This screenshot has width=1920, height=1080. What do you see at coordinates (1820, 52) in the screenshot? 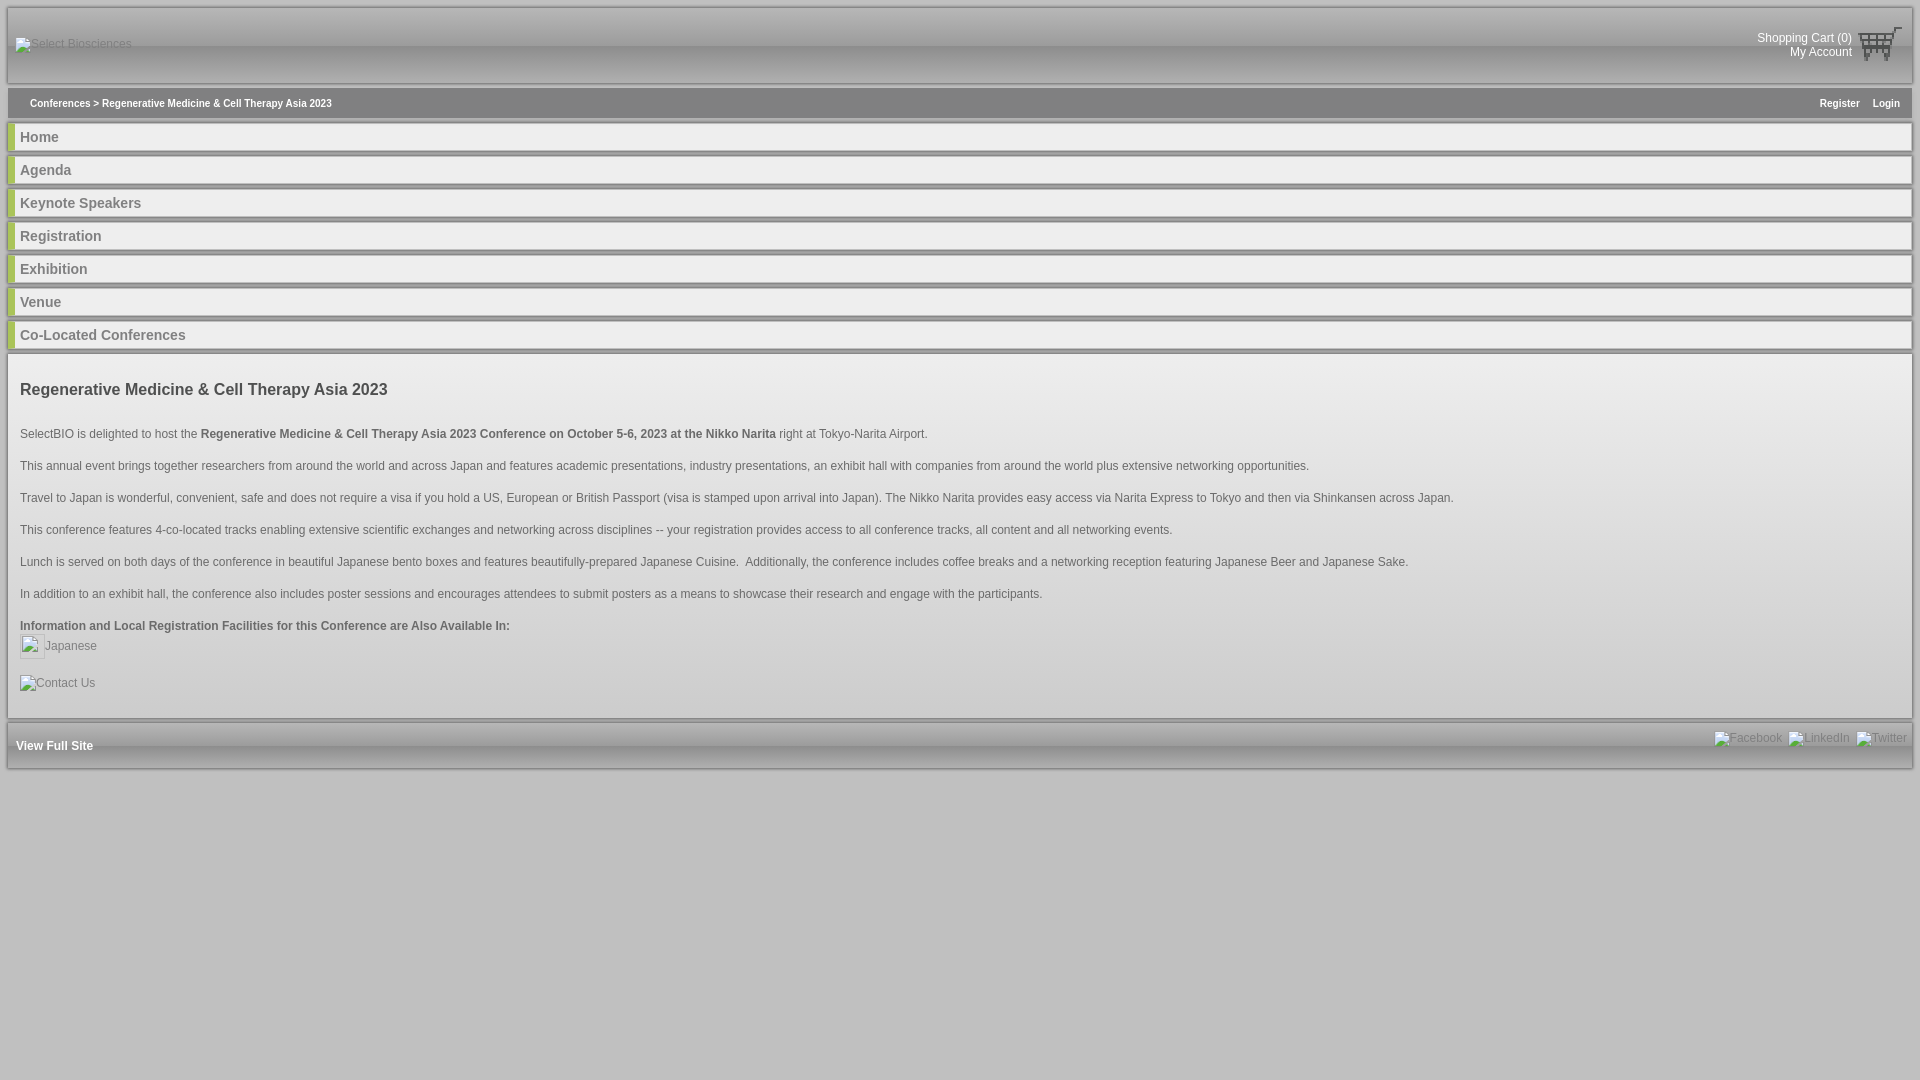
I see `My Account` at bounding box center [1820, 52].